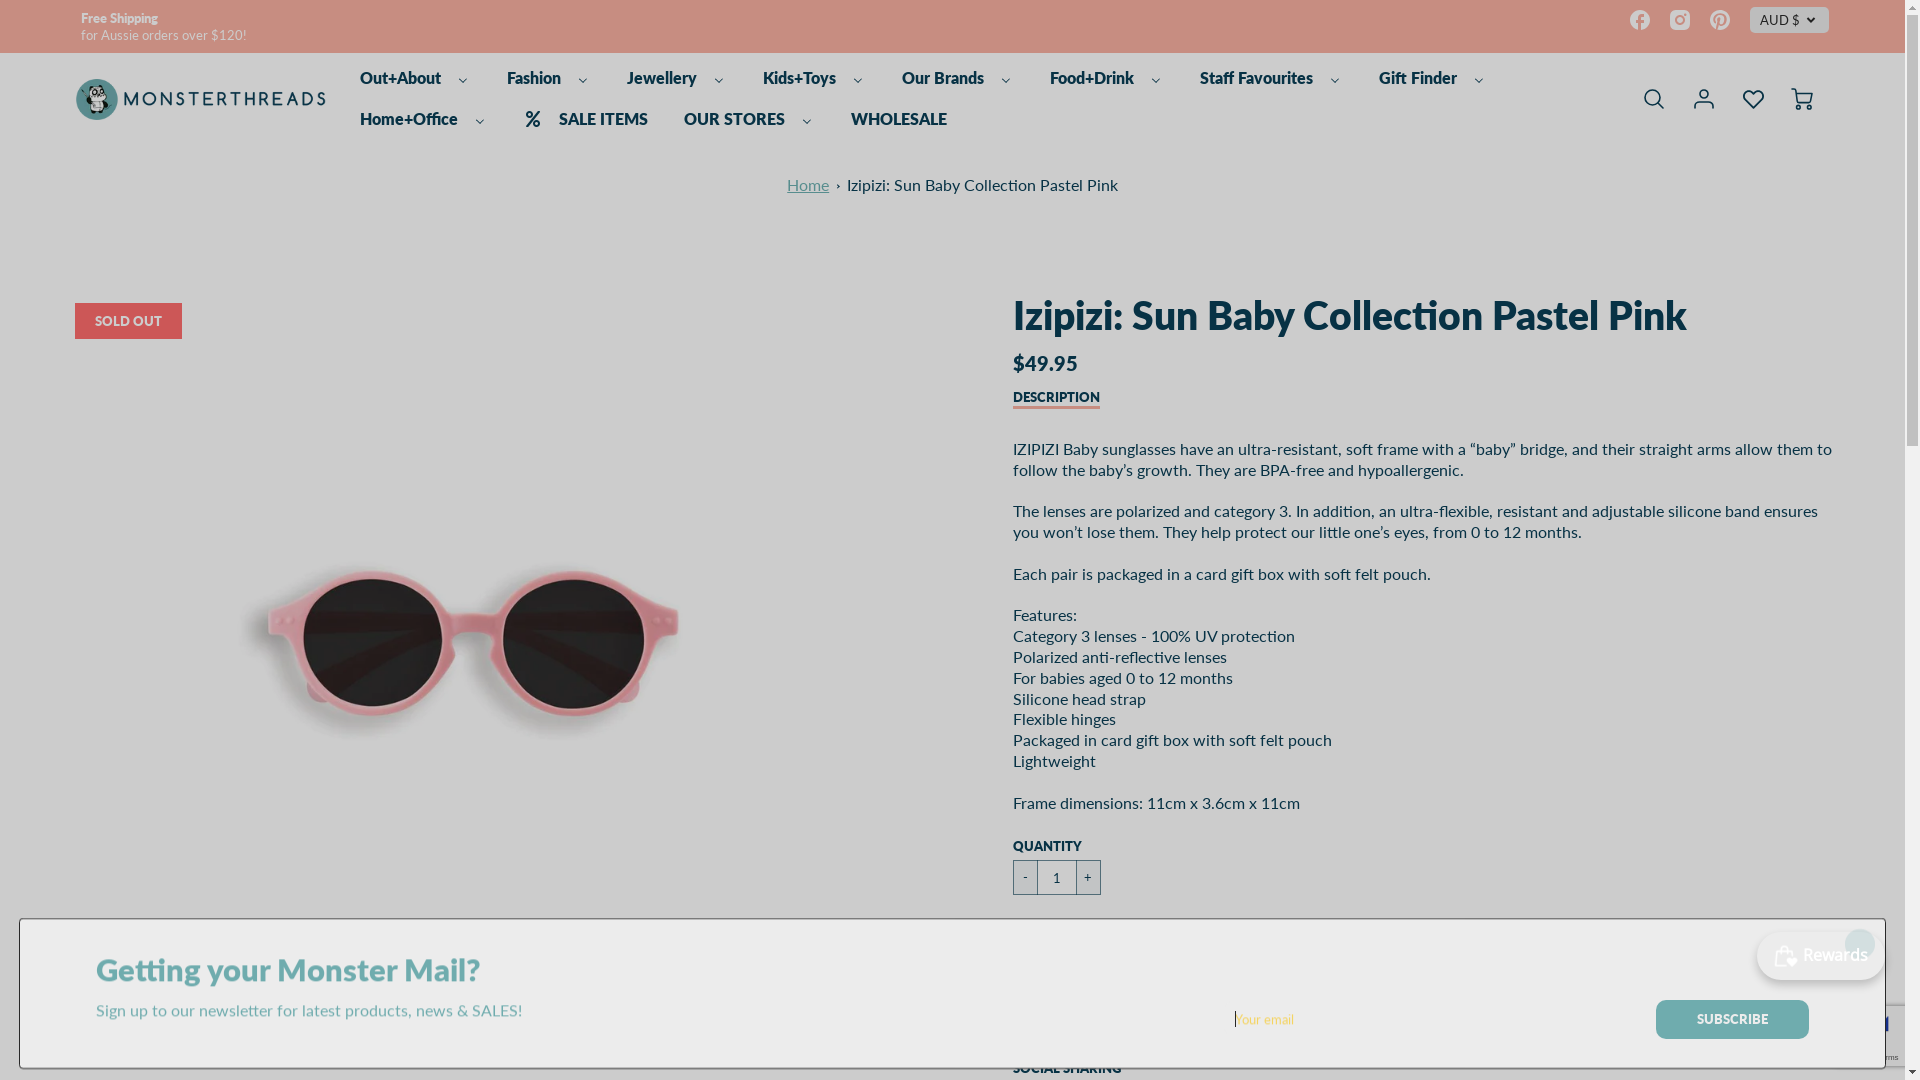  What do you see at coordinates (1077, 1034) in the screenshot?
I see `Add to Wishlist` at bounding box center [1077, 1034].